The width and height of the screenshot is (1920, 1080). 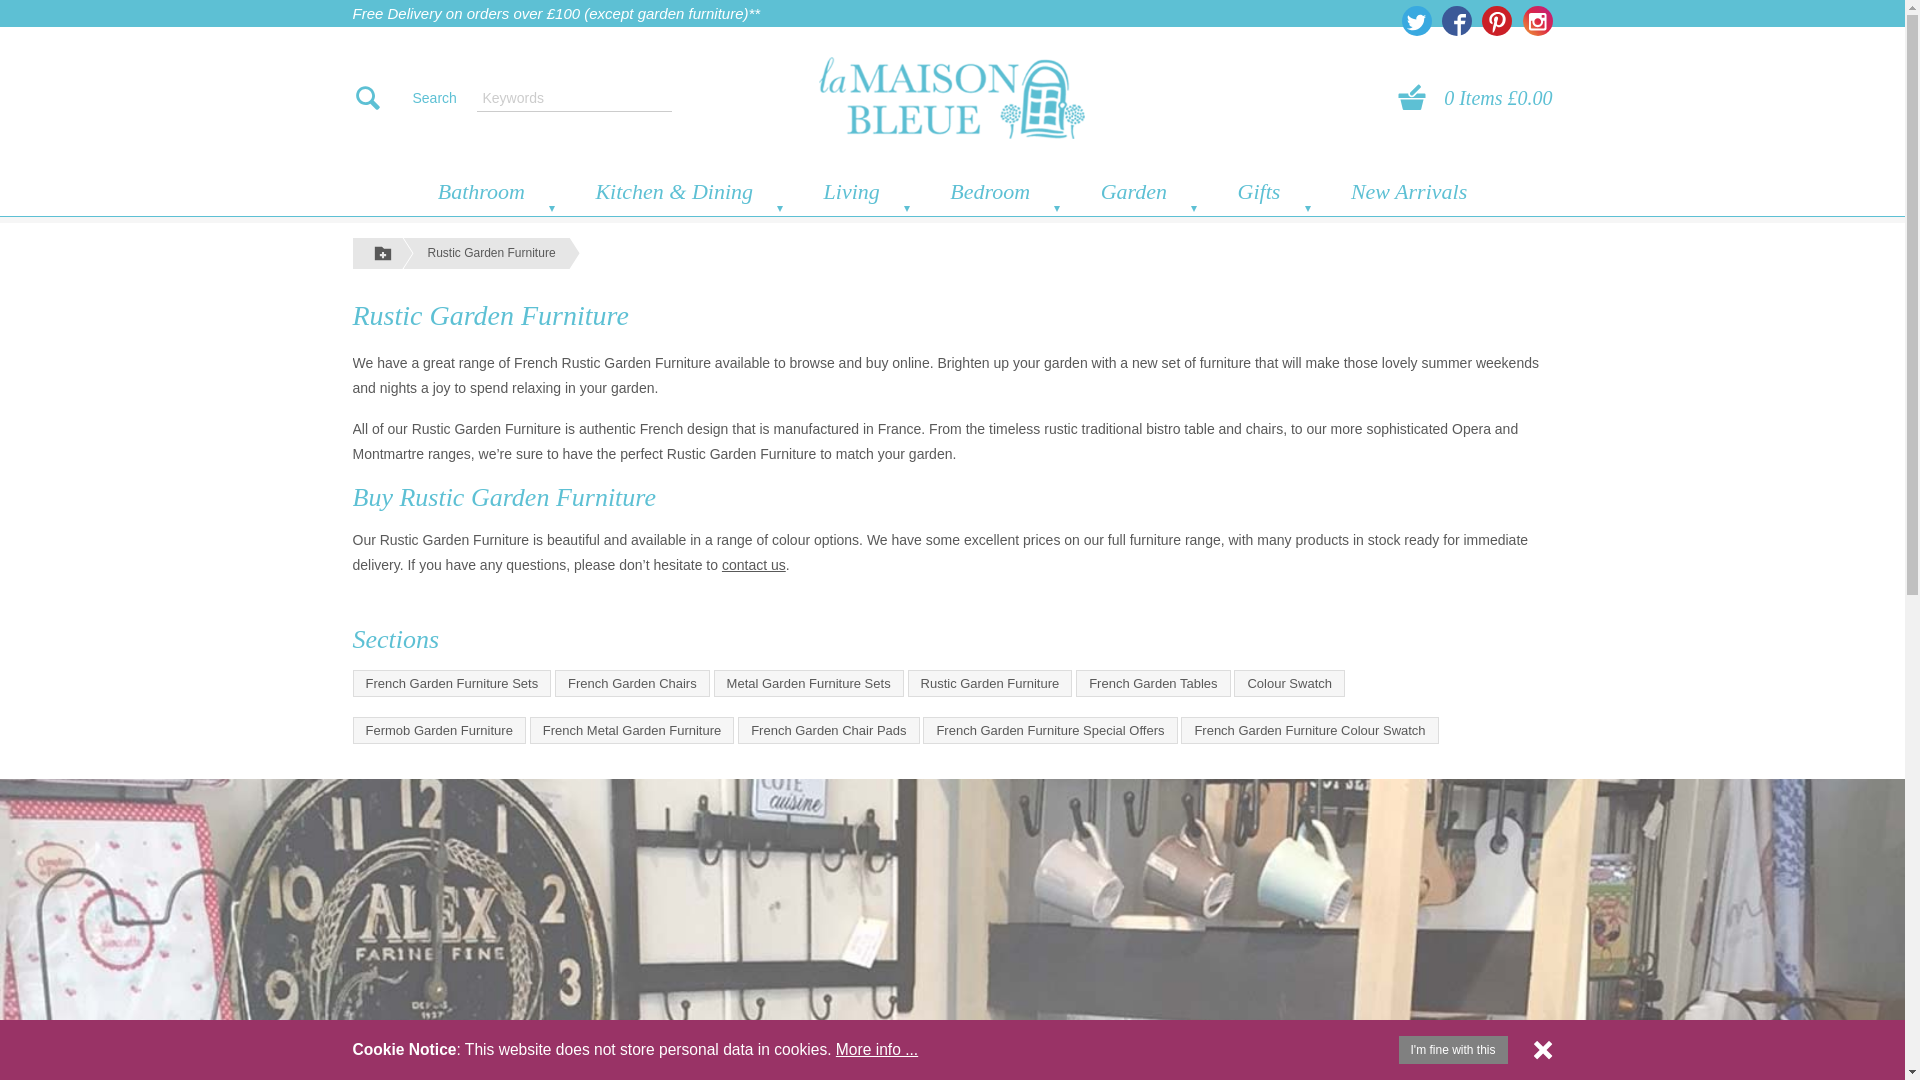 I want to click on Show Breadcrumbs, so click(x=382, y=252).